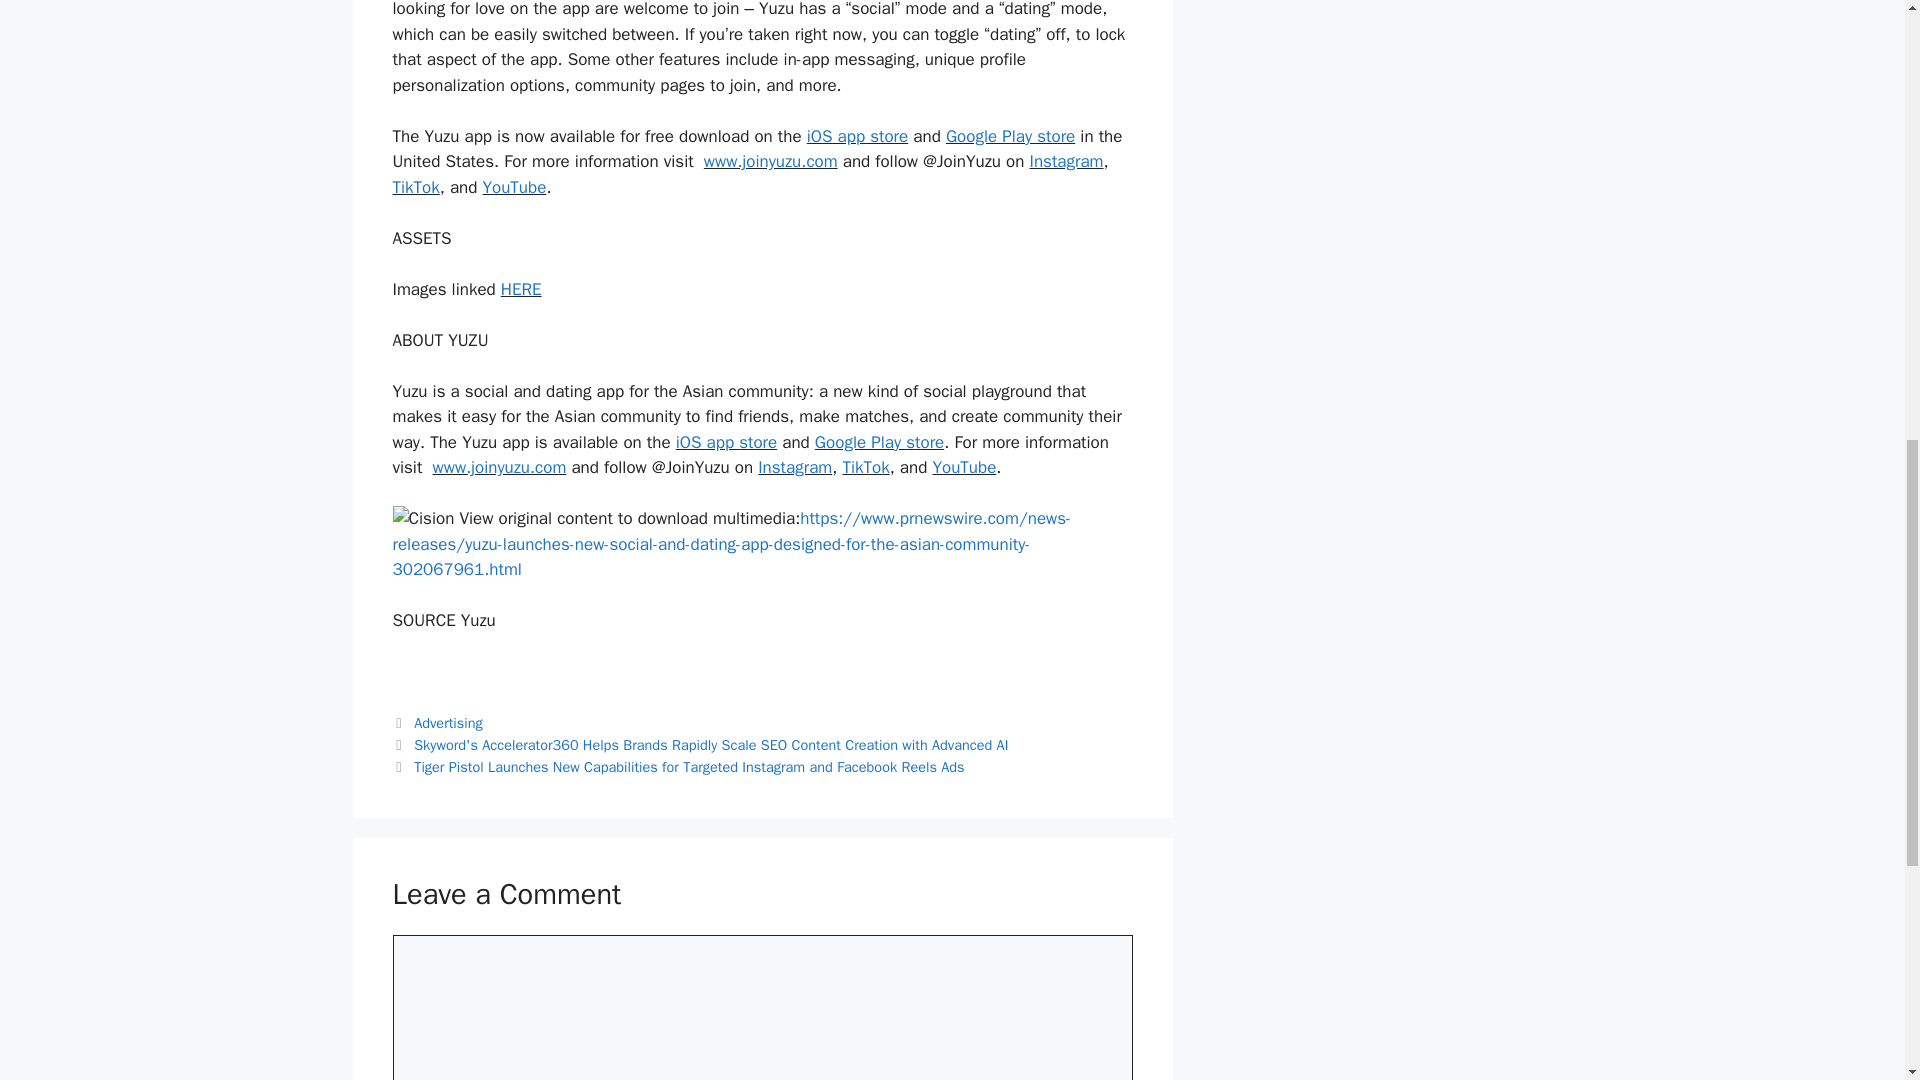  Describe the element at coordinates (415, 187) in the screenshot. I see `TikTok` at that location.